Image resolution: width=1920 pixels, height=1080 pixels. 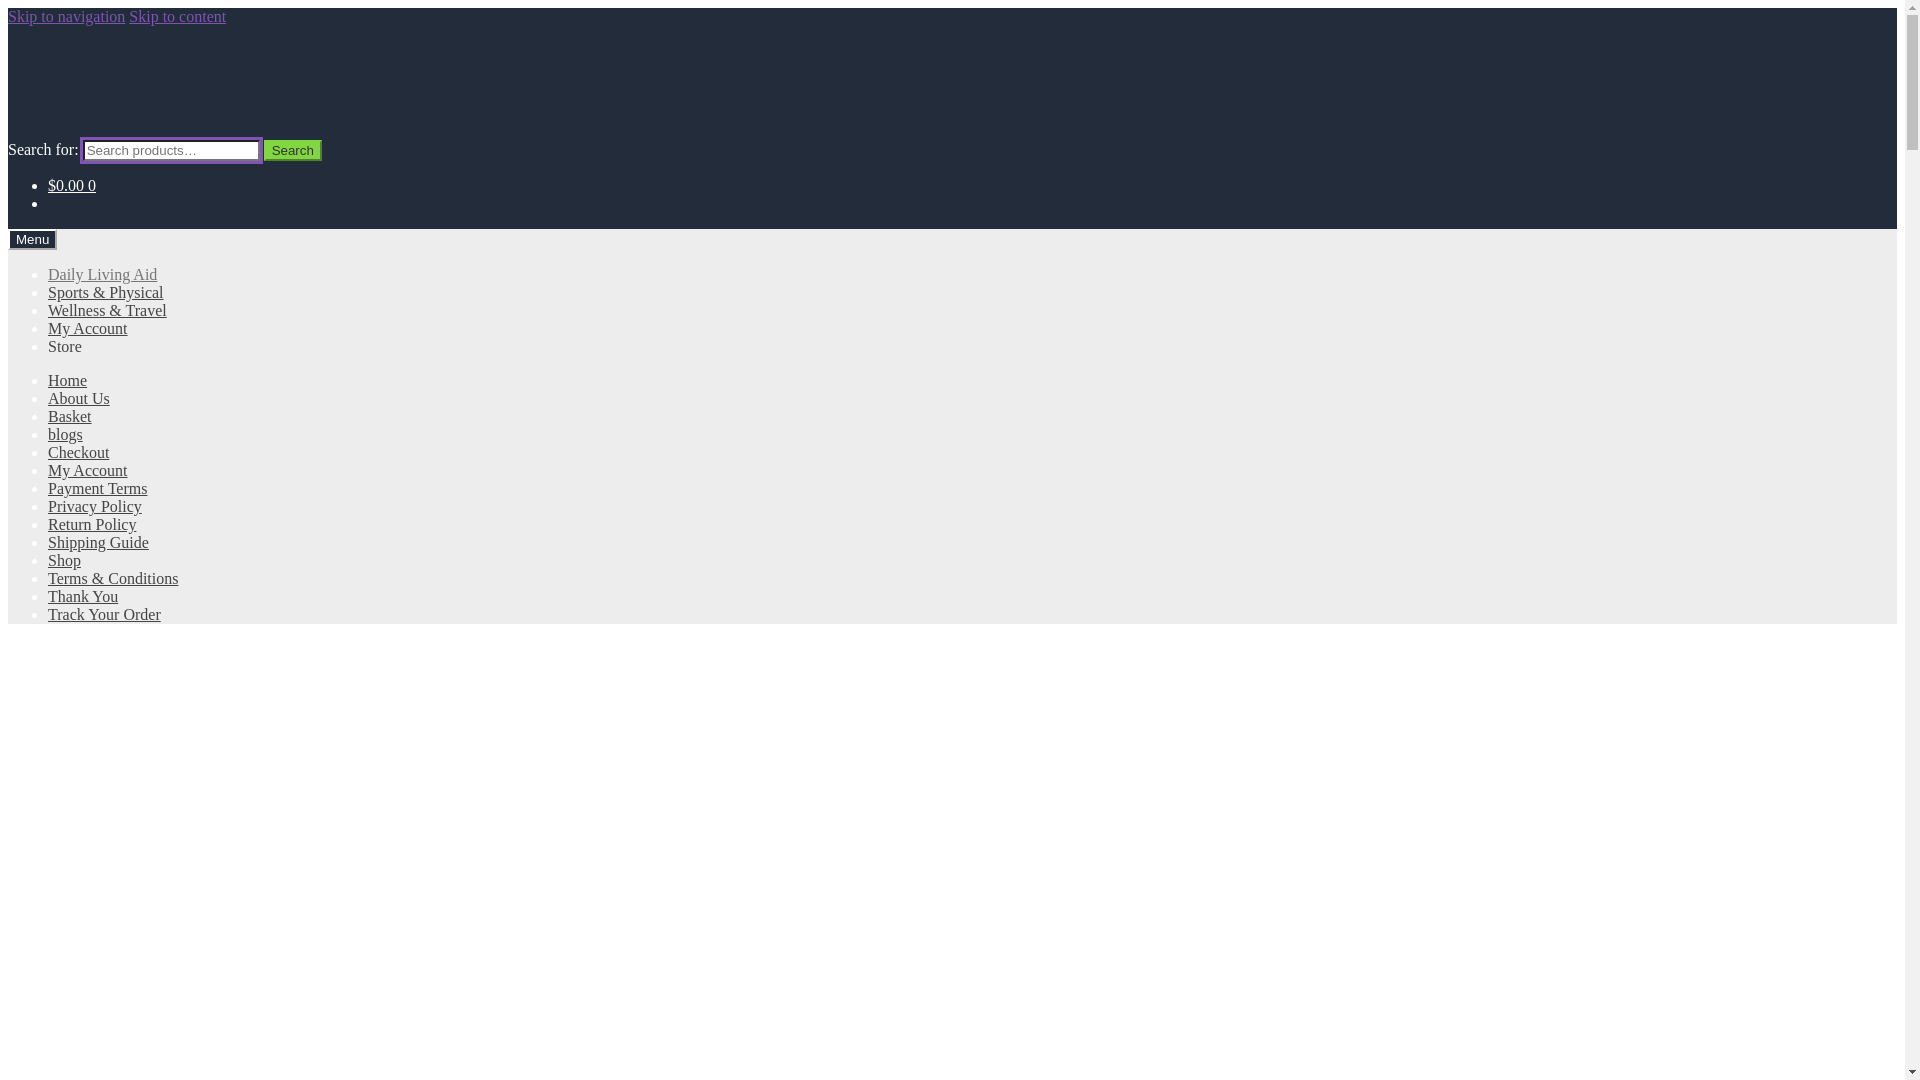 I want to click on Search, so click(x=293, y=150).